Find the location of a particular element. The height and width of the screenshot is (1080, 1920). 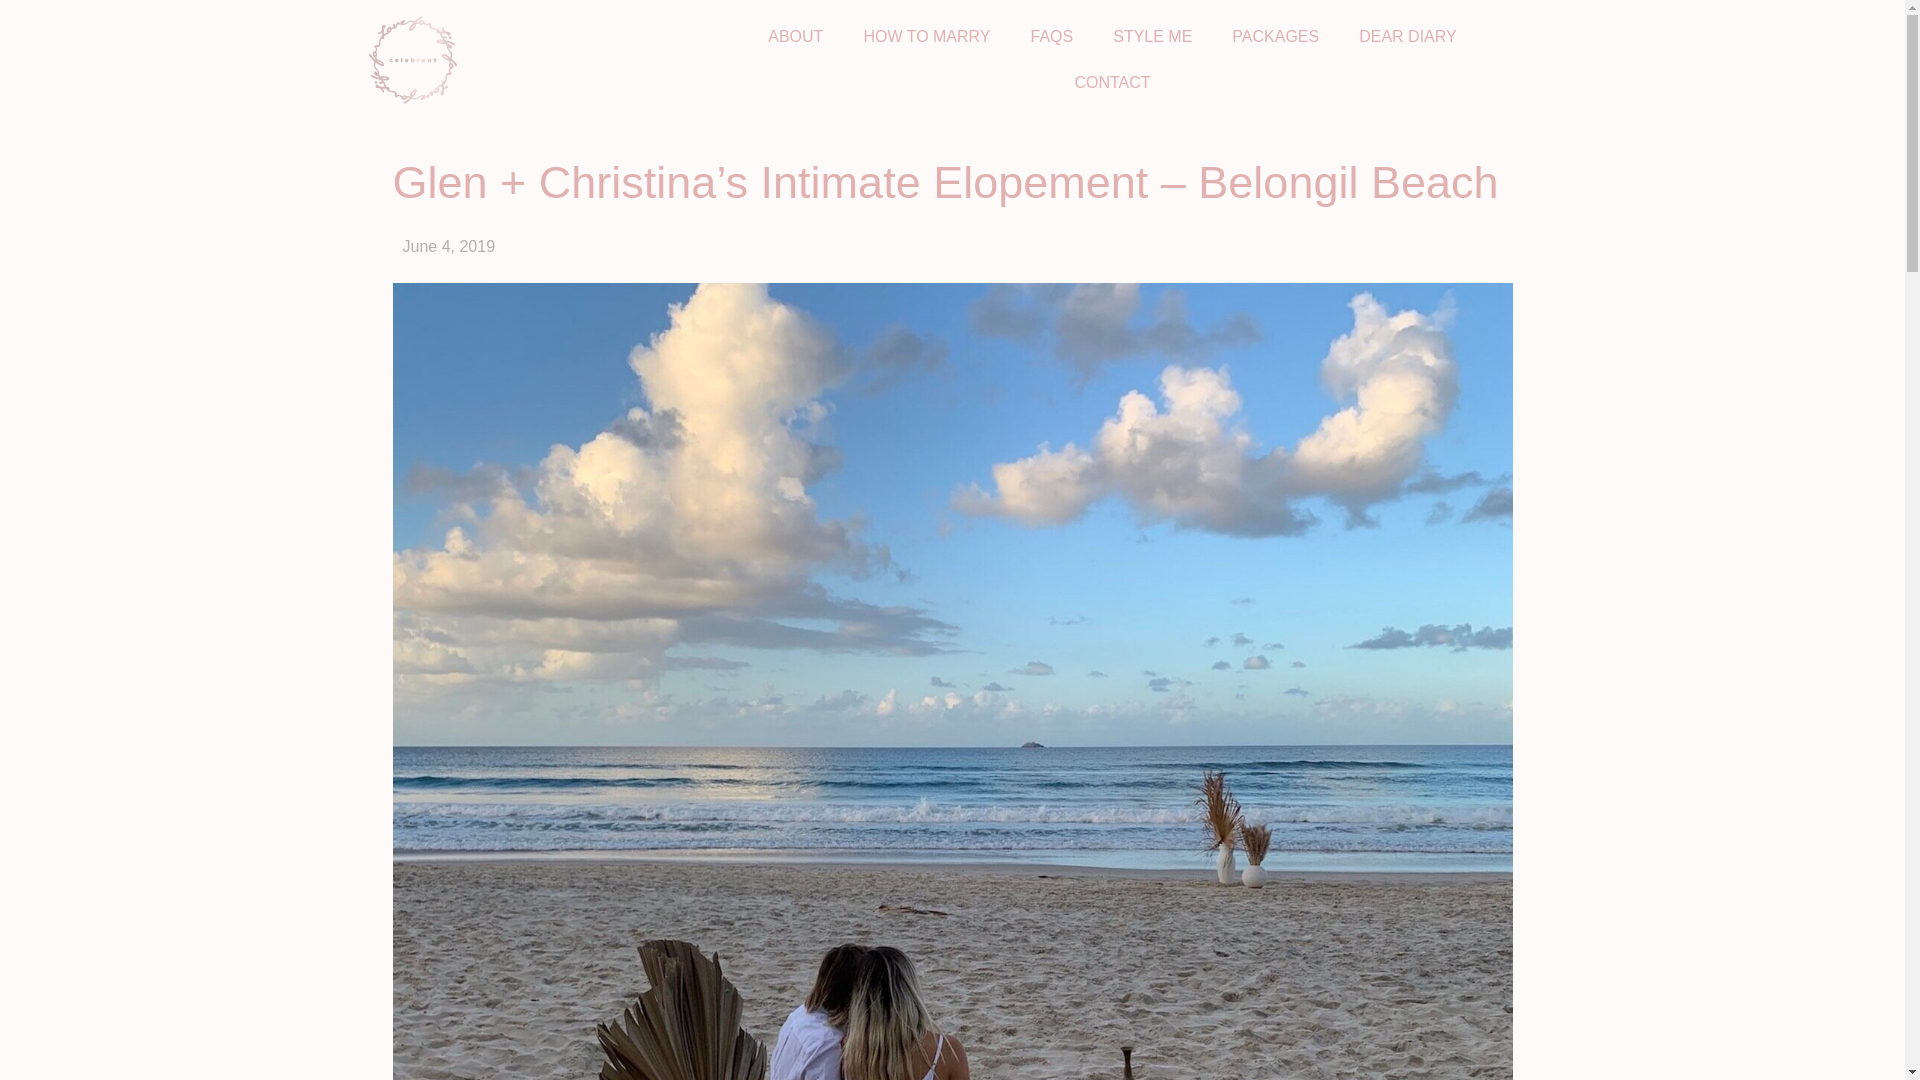

CONTACT is located at coordinates (1112, 82).